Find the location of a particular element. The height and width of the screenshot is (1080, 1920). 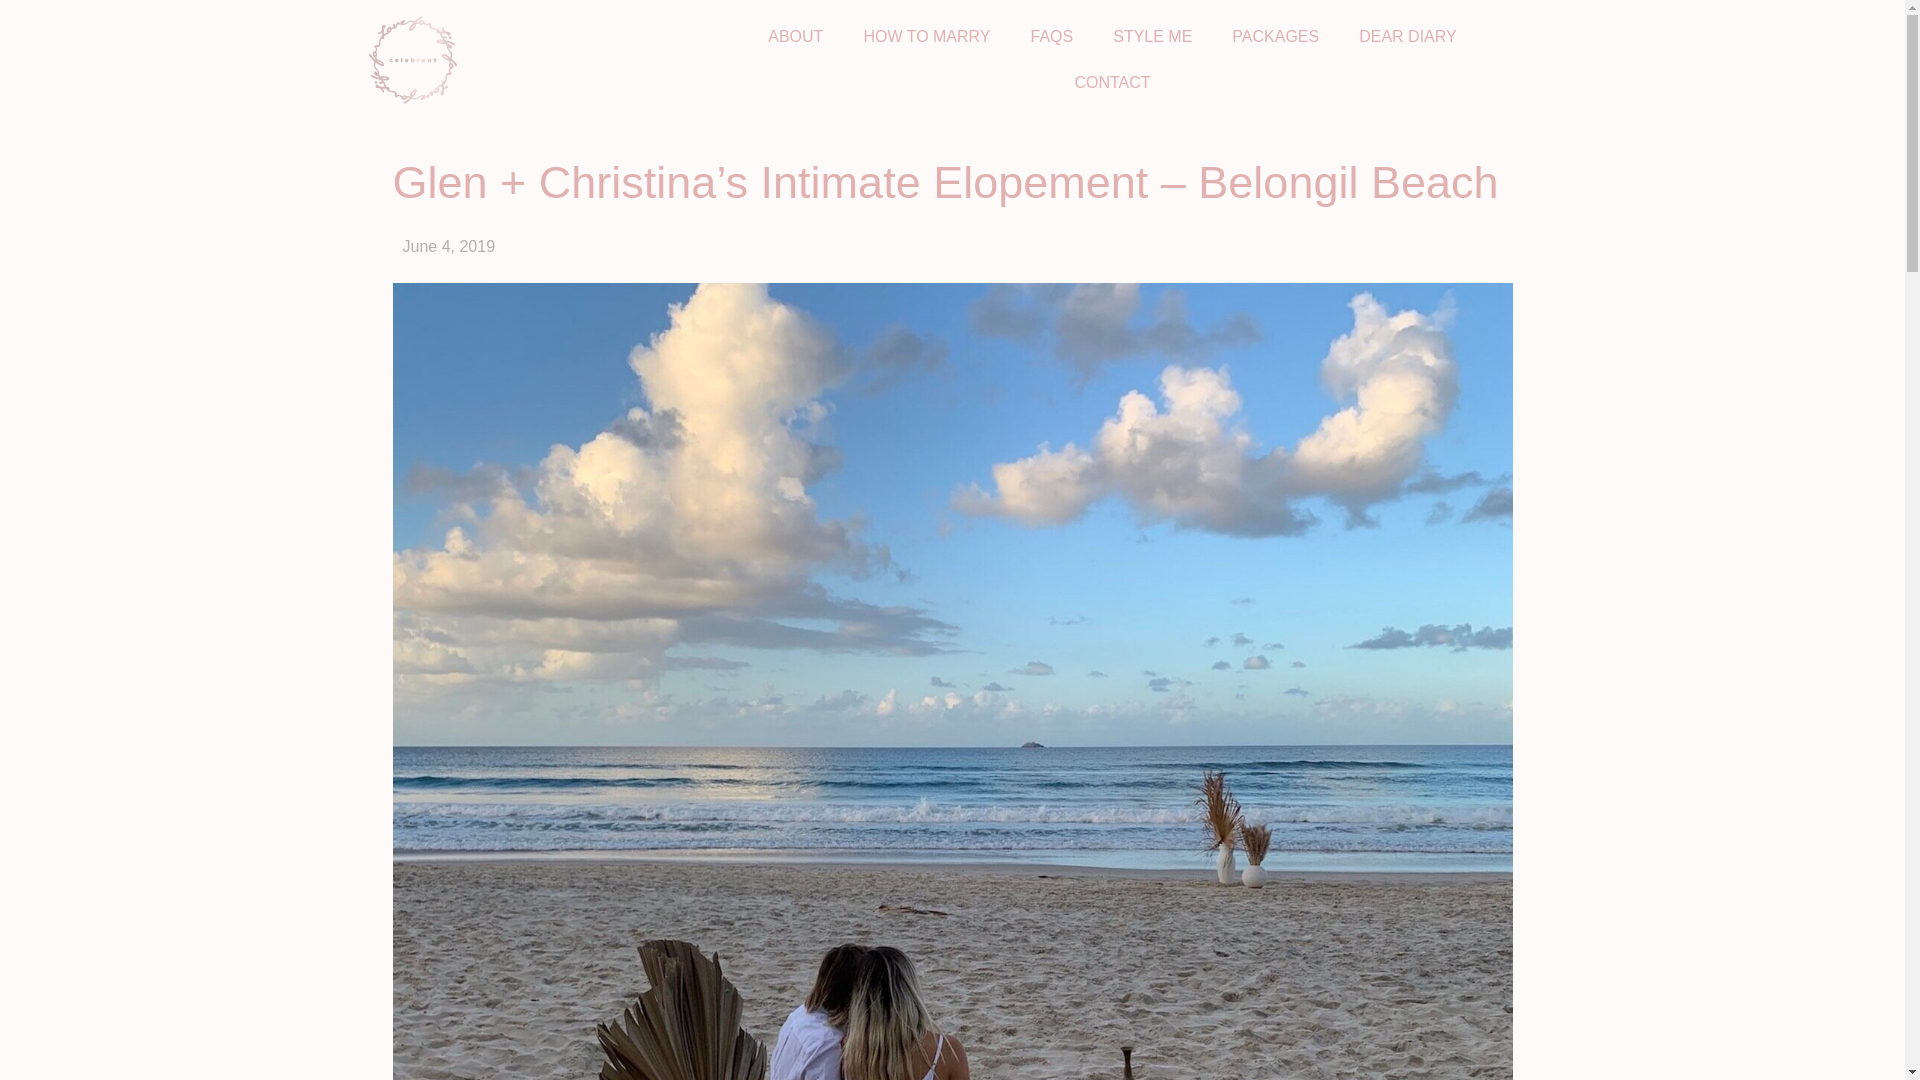

CONTACT is located at coordinates (1112, 82).